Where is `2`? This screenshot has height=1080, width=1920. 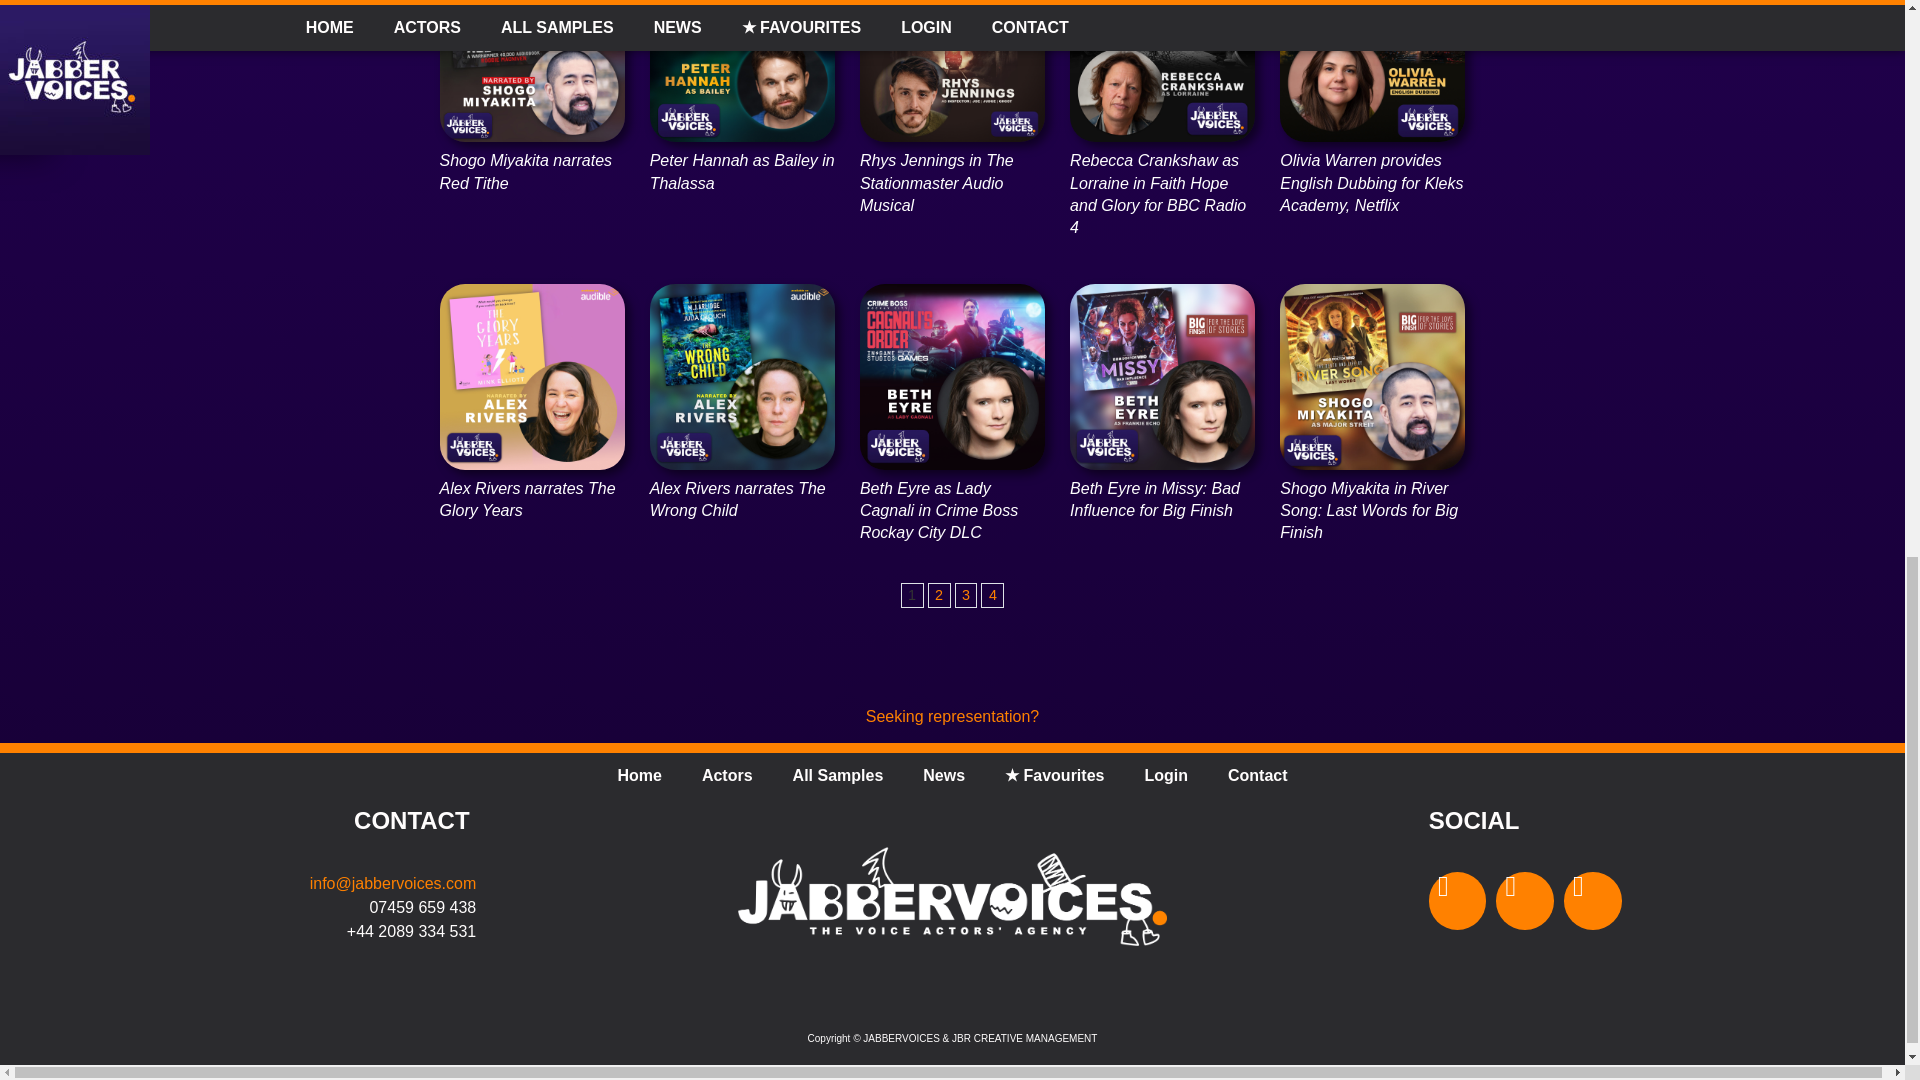 2 is located at coordinates (938, 596).